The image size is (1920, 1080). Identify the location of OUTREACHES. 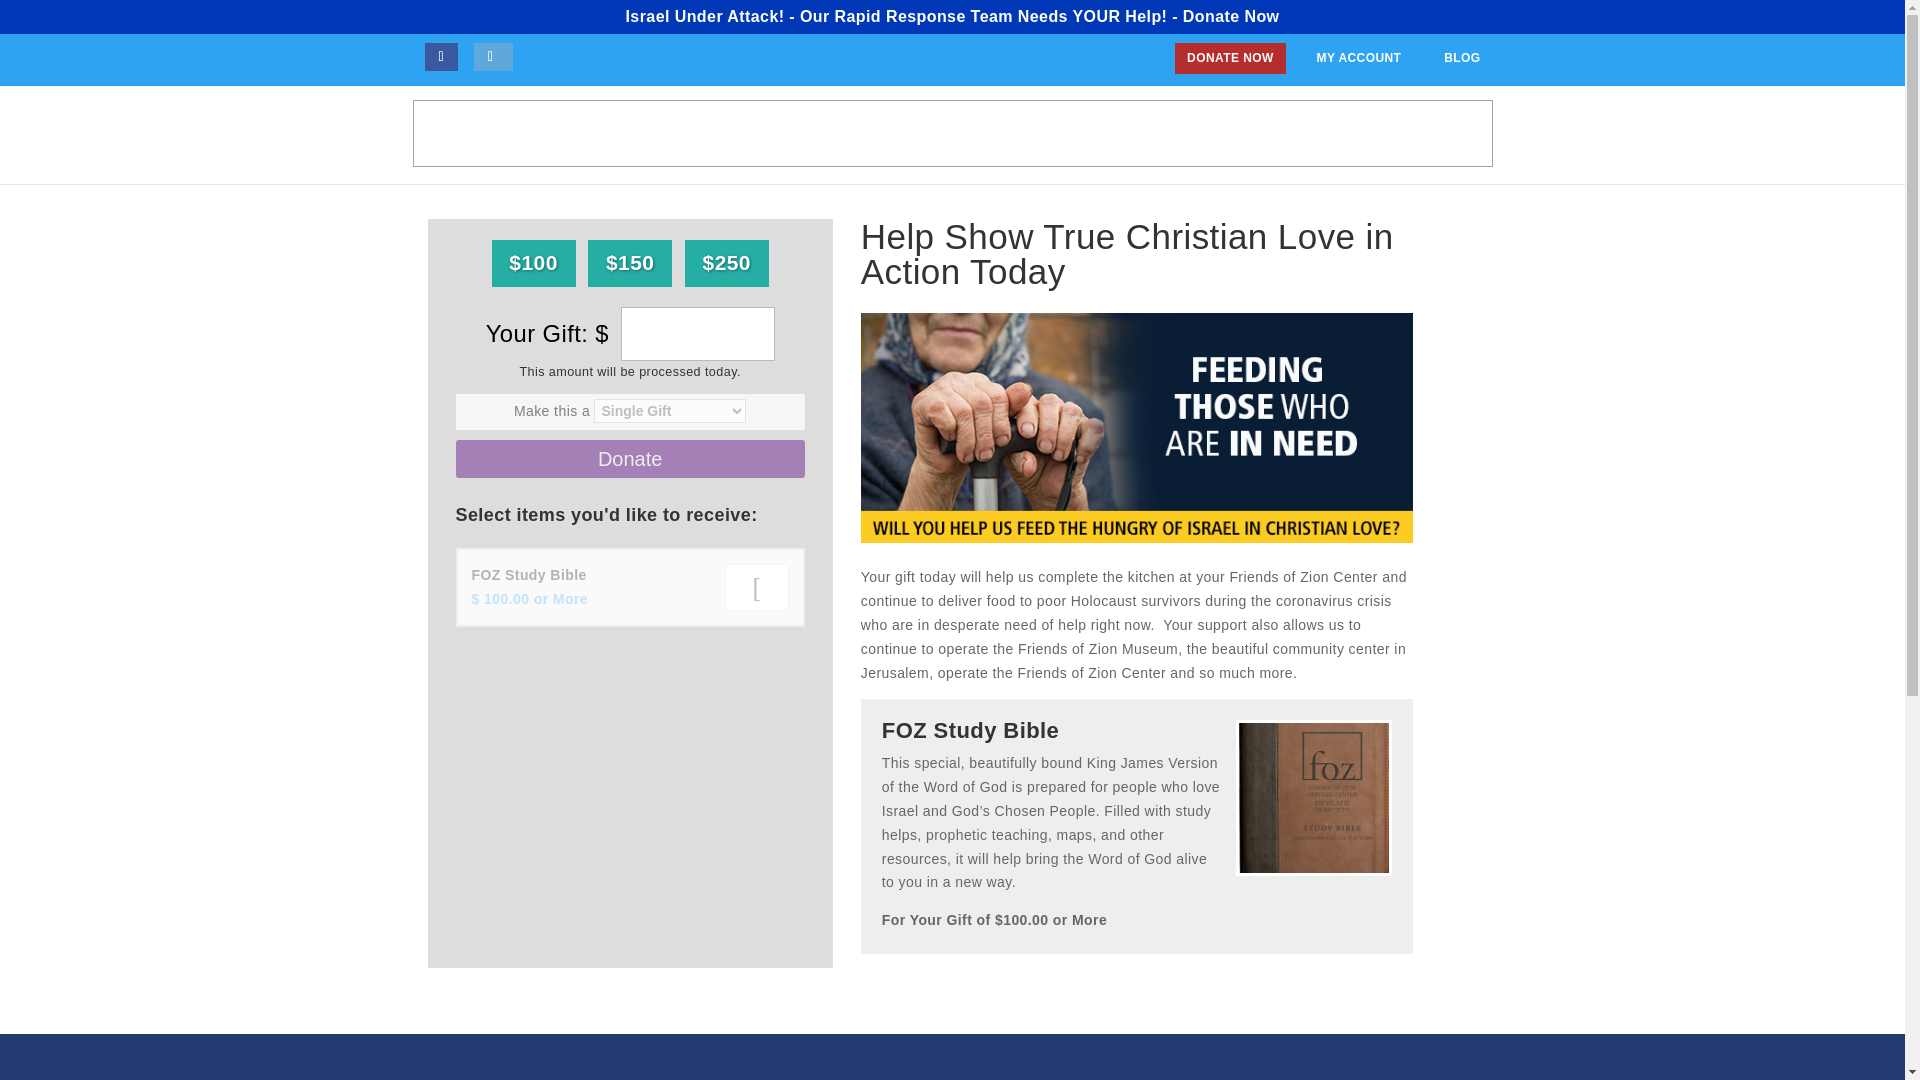
(1268, 134).